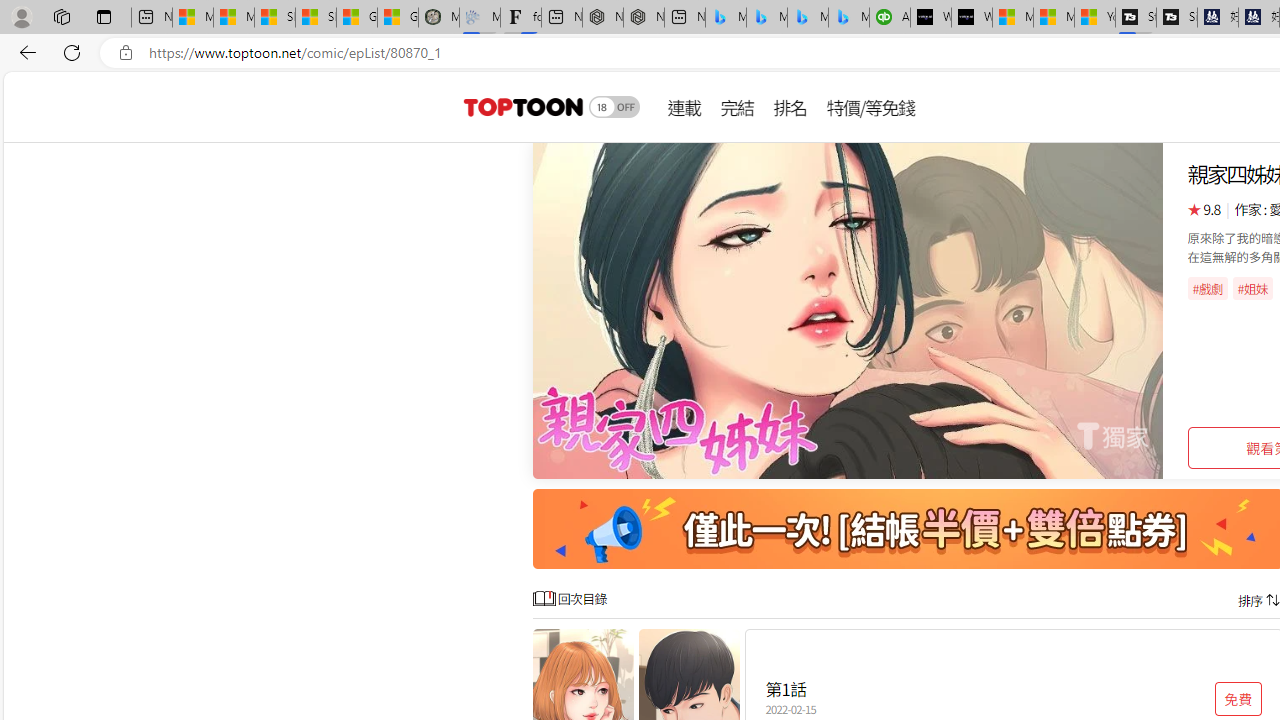  I want to click on Microsoft Start Sports, so click(1012, 18).